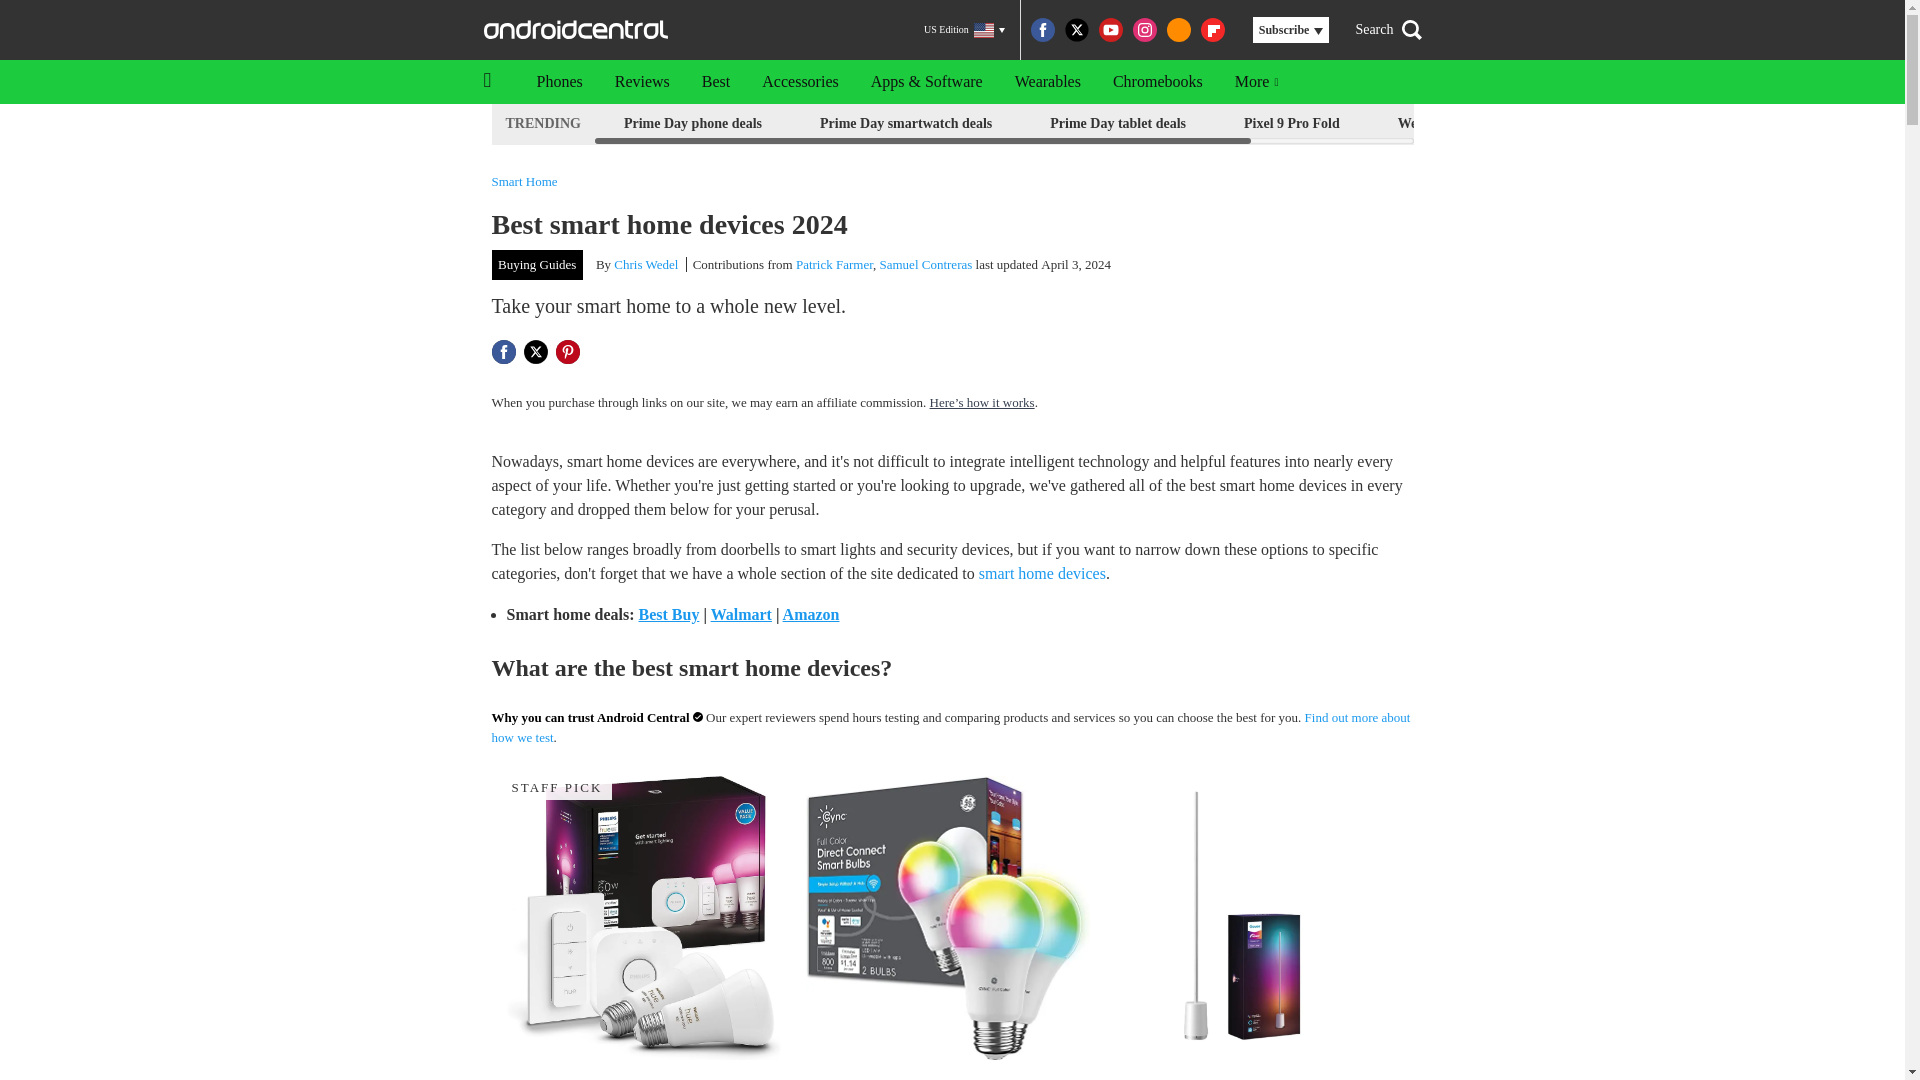  I want to click on Best, so click(716, 82).